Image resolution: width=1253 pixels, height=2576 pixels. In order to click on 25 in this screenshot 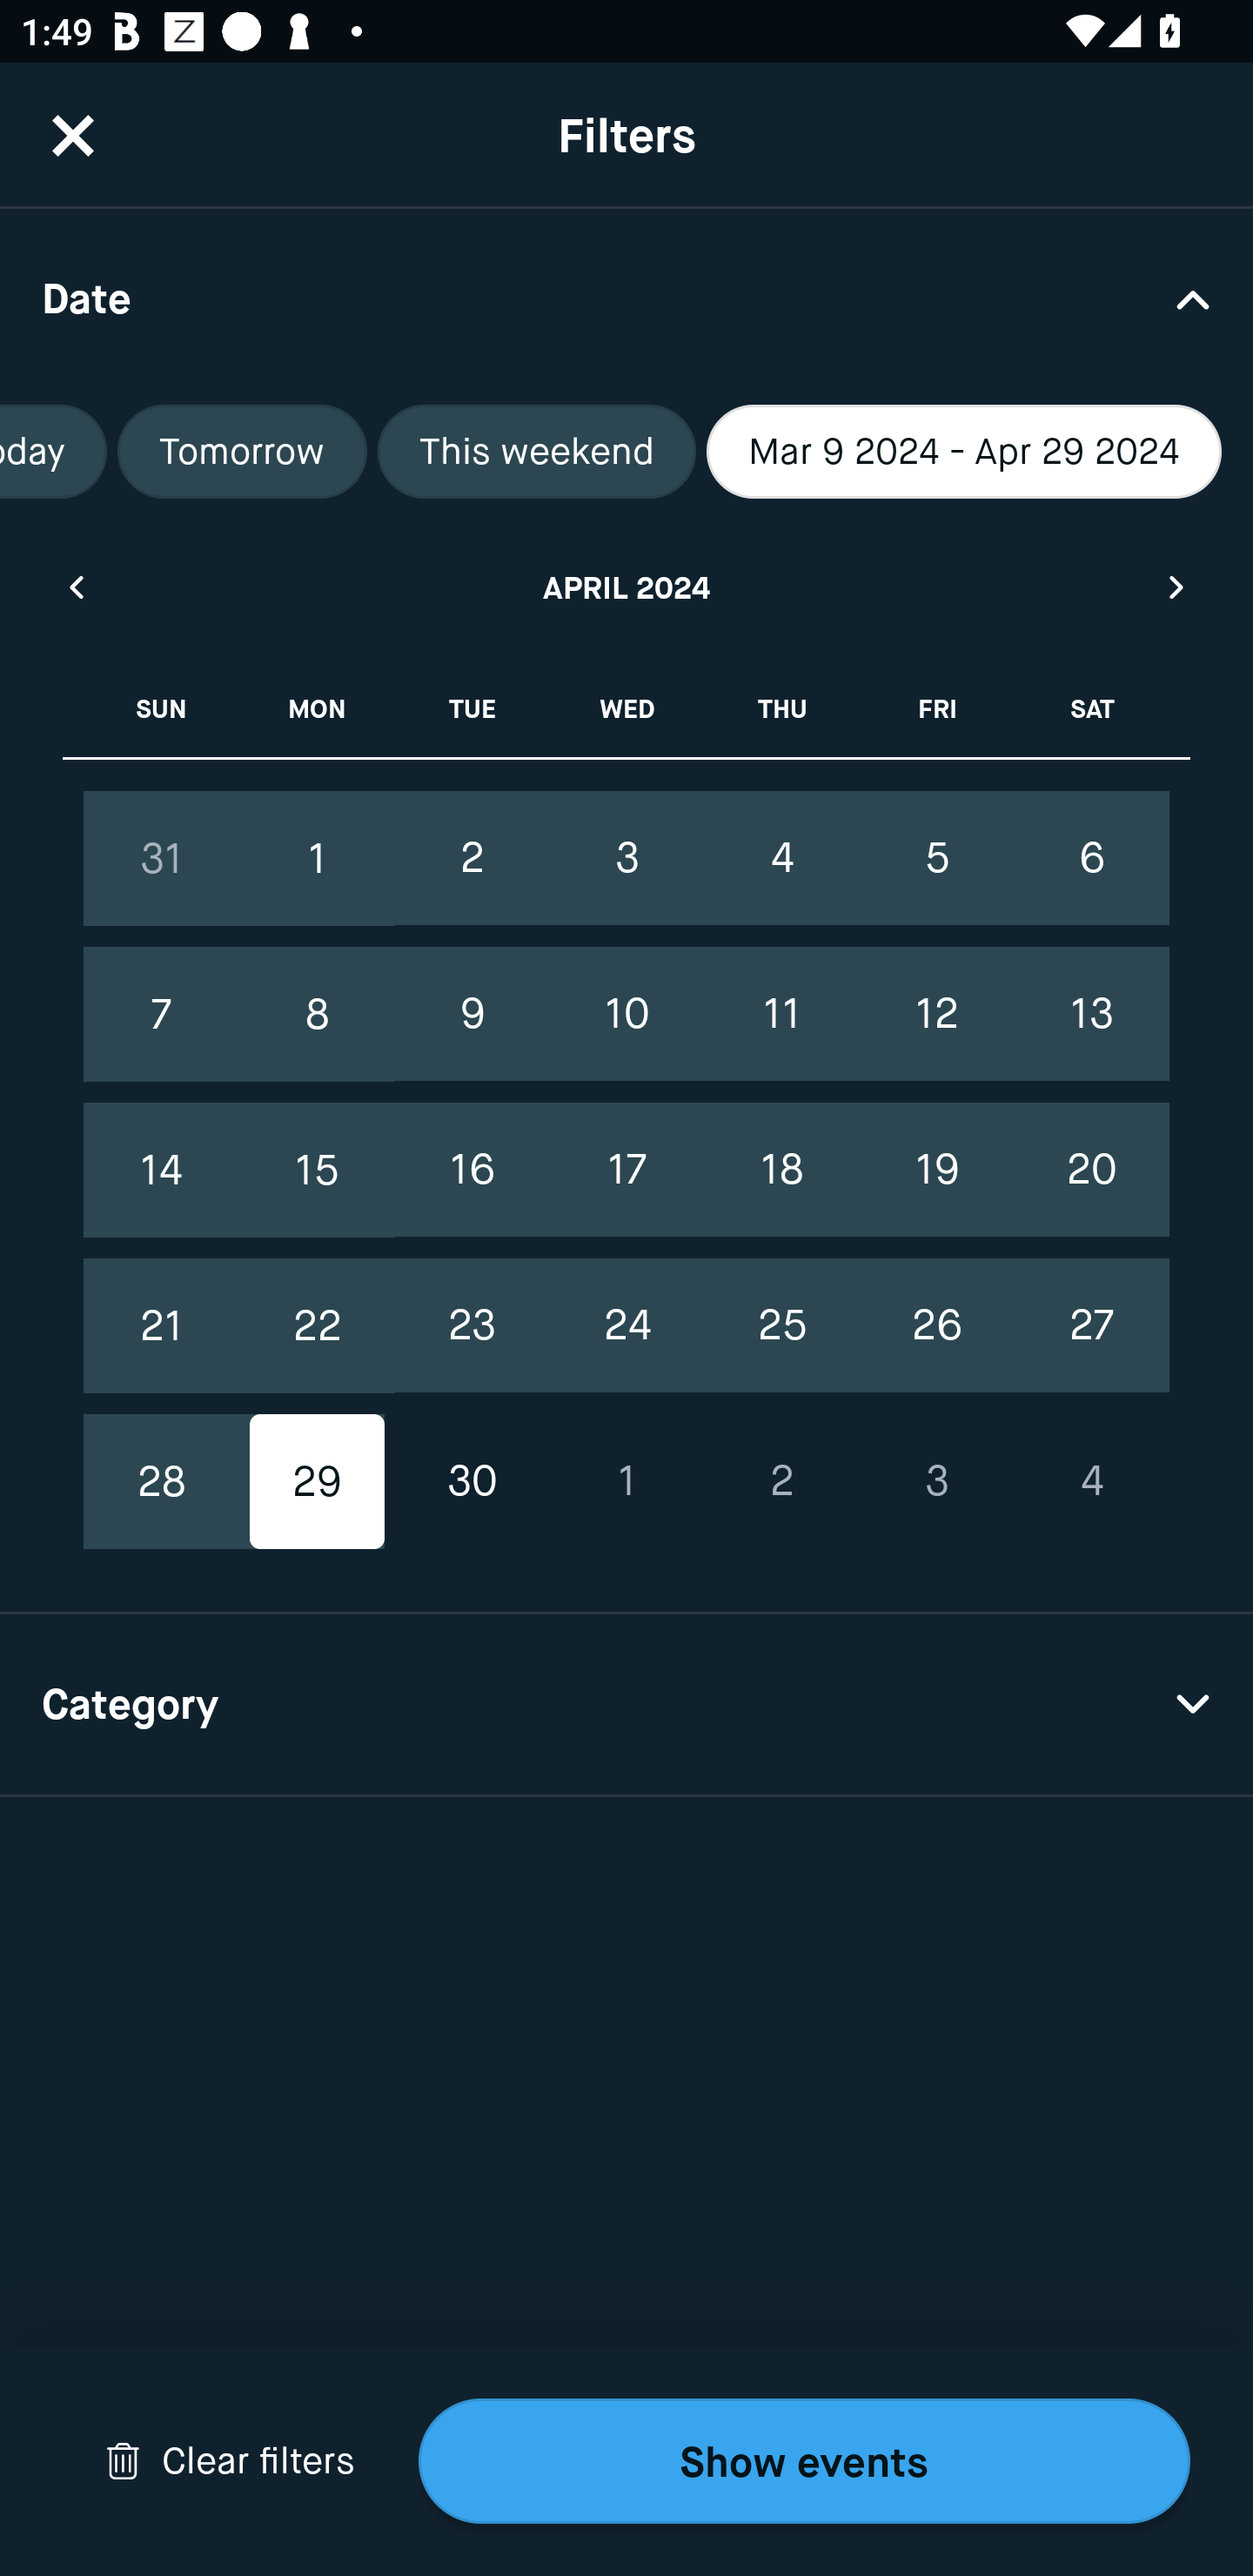, I will do `click(781, 1325)`.